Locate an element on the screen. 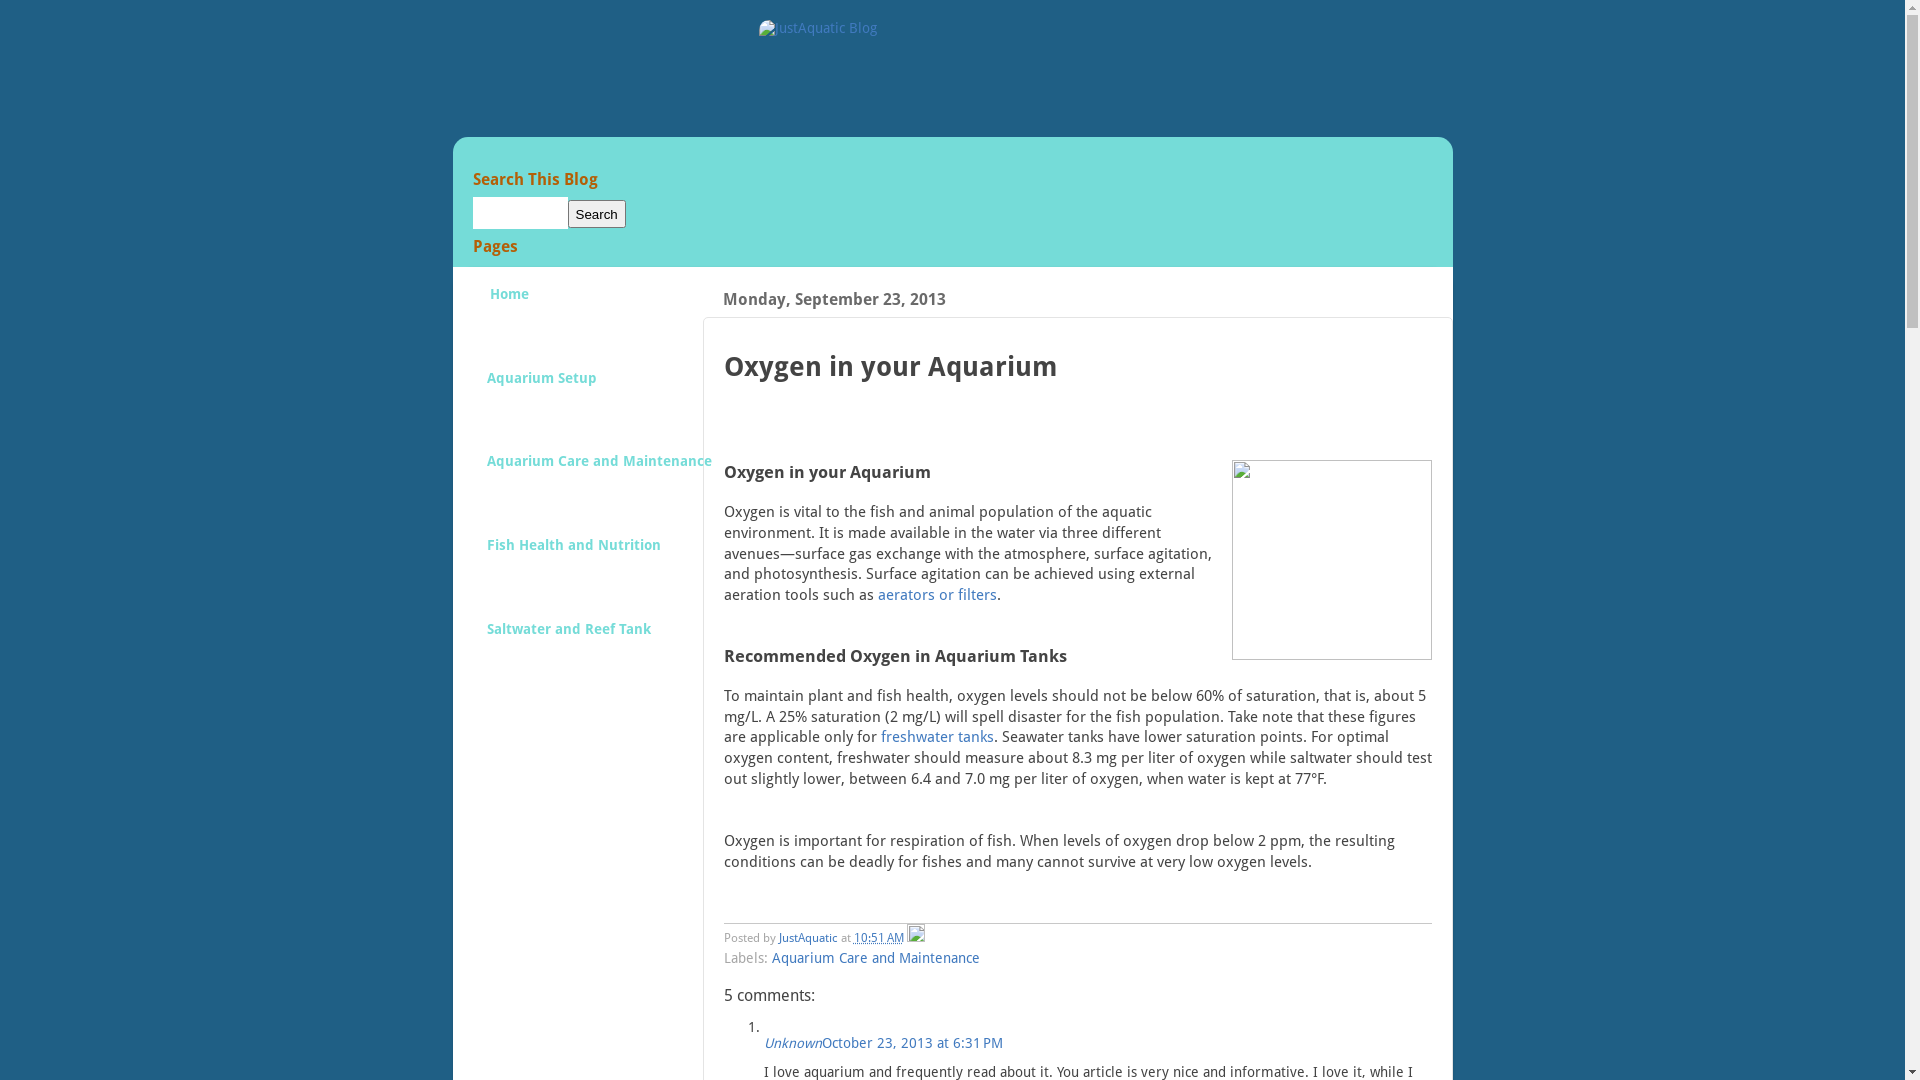 The width and height of the screenshot is (1920, 1080). Aquarium Care and Maintenance is located at coordinates (599, 479).